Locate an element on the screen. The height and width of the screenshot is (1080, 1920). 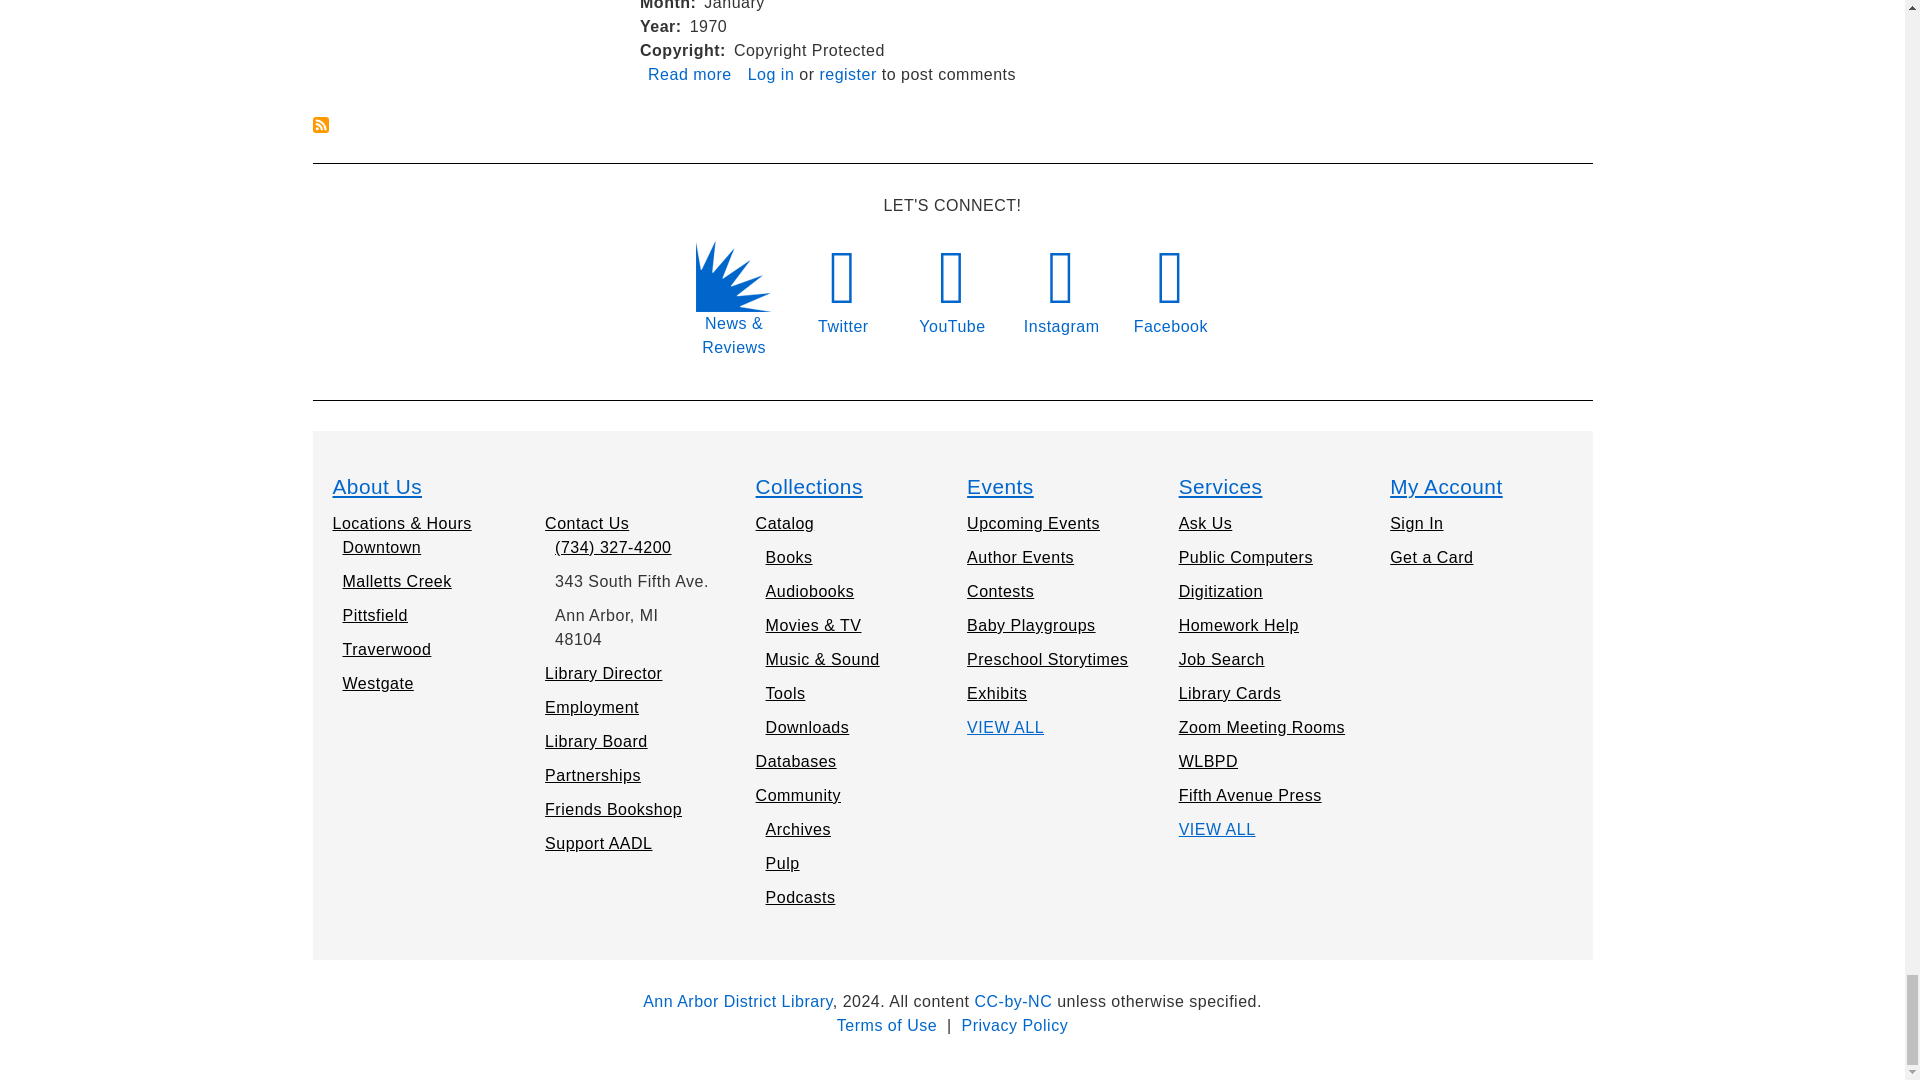
Log in is located at coordinates (690, 74).